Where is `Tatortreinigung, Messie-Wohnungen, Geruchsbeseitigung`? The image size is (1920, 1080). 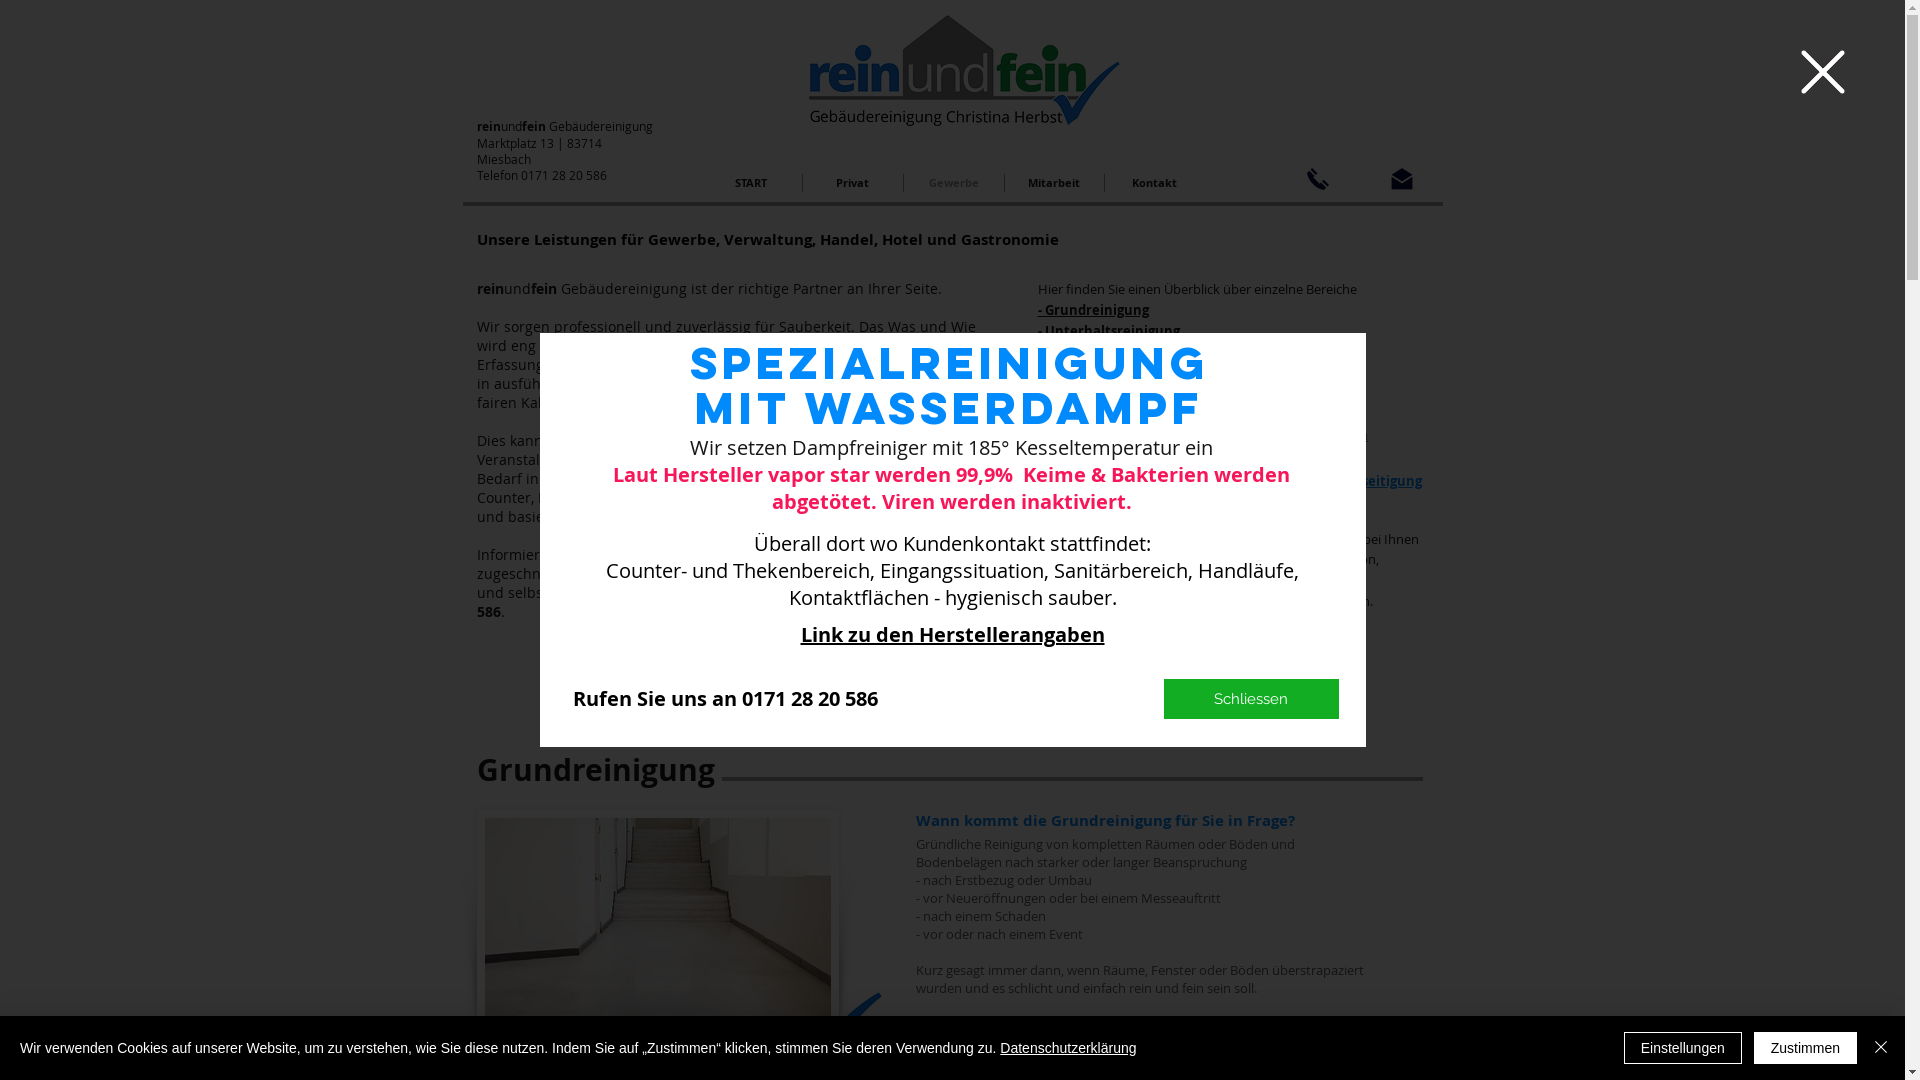 Tatortreinigung, Messie-Wohnungen, Geruchsbeseitigung is located at coordinates (1232, 481).